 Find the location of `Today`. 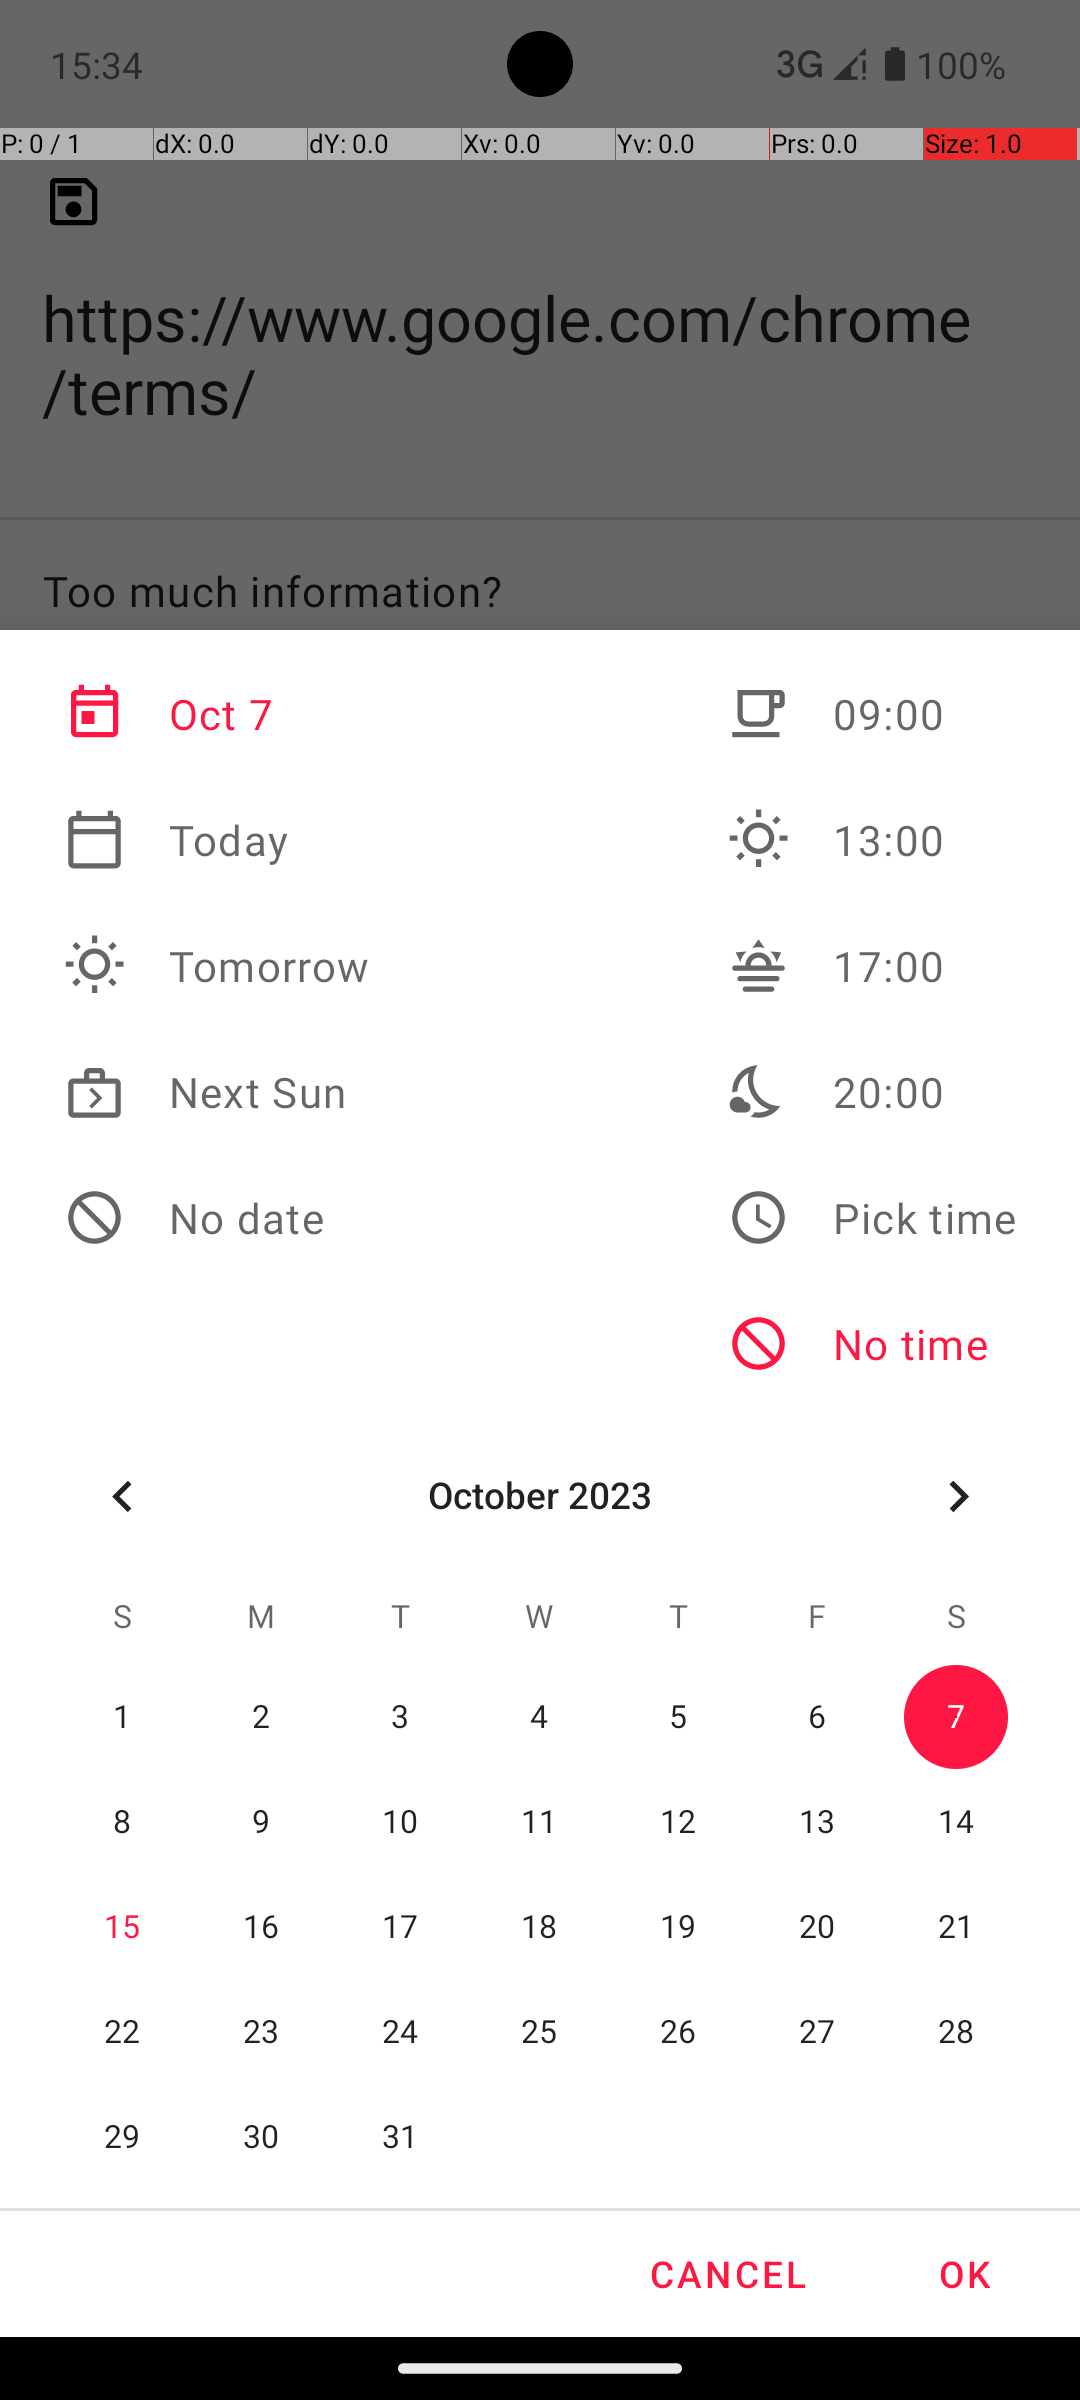

Today is located at coordinates (217, 840).